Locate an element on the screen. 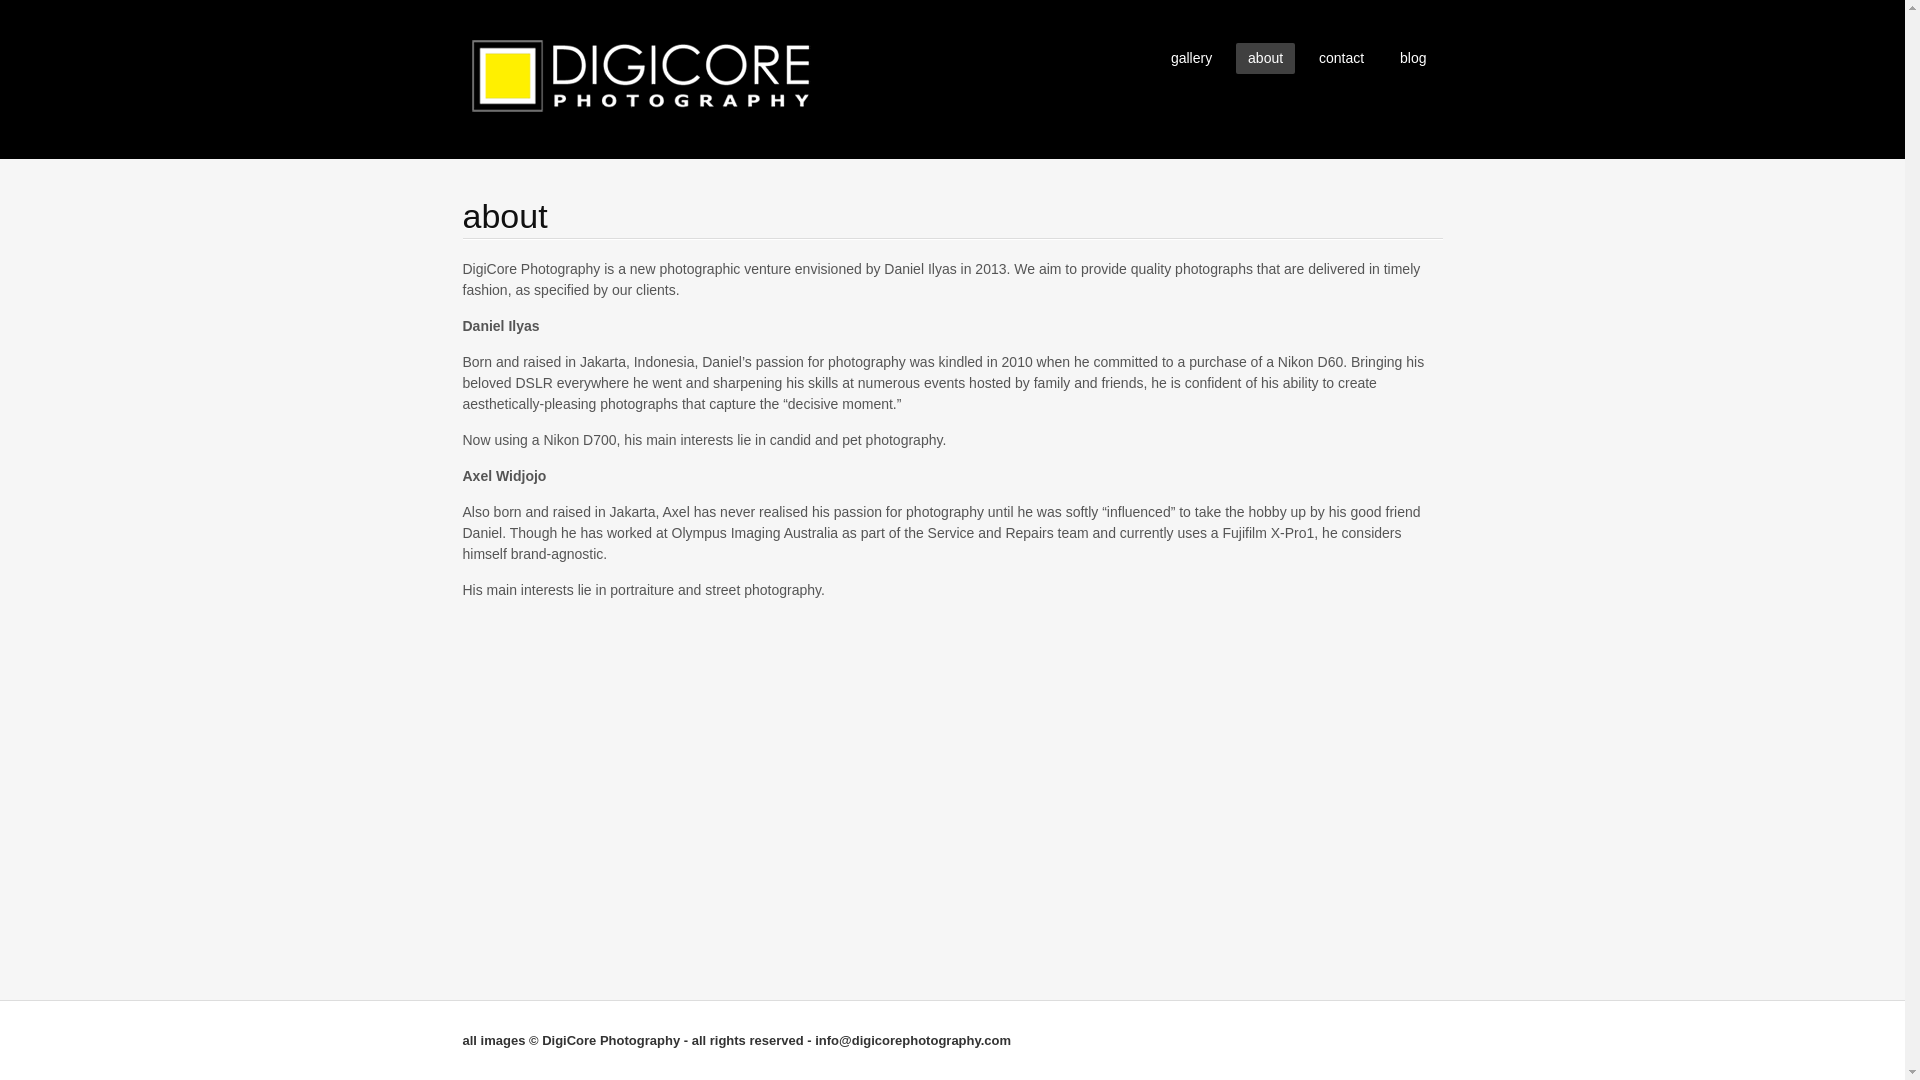 The image size is (1920, 1080). contact is located at coordinates (1342, 58).